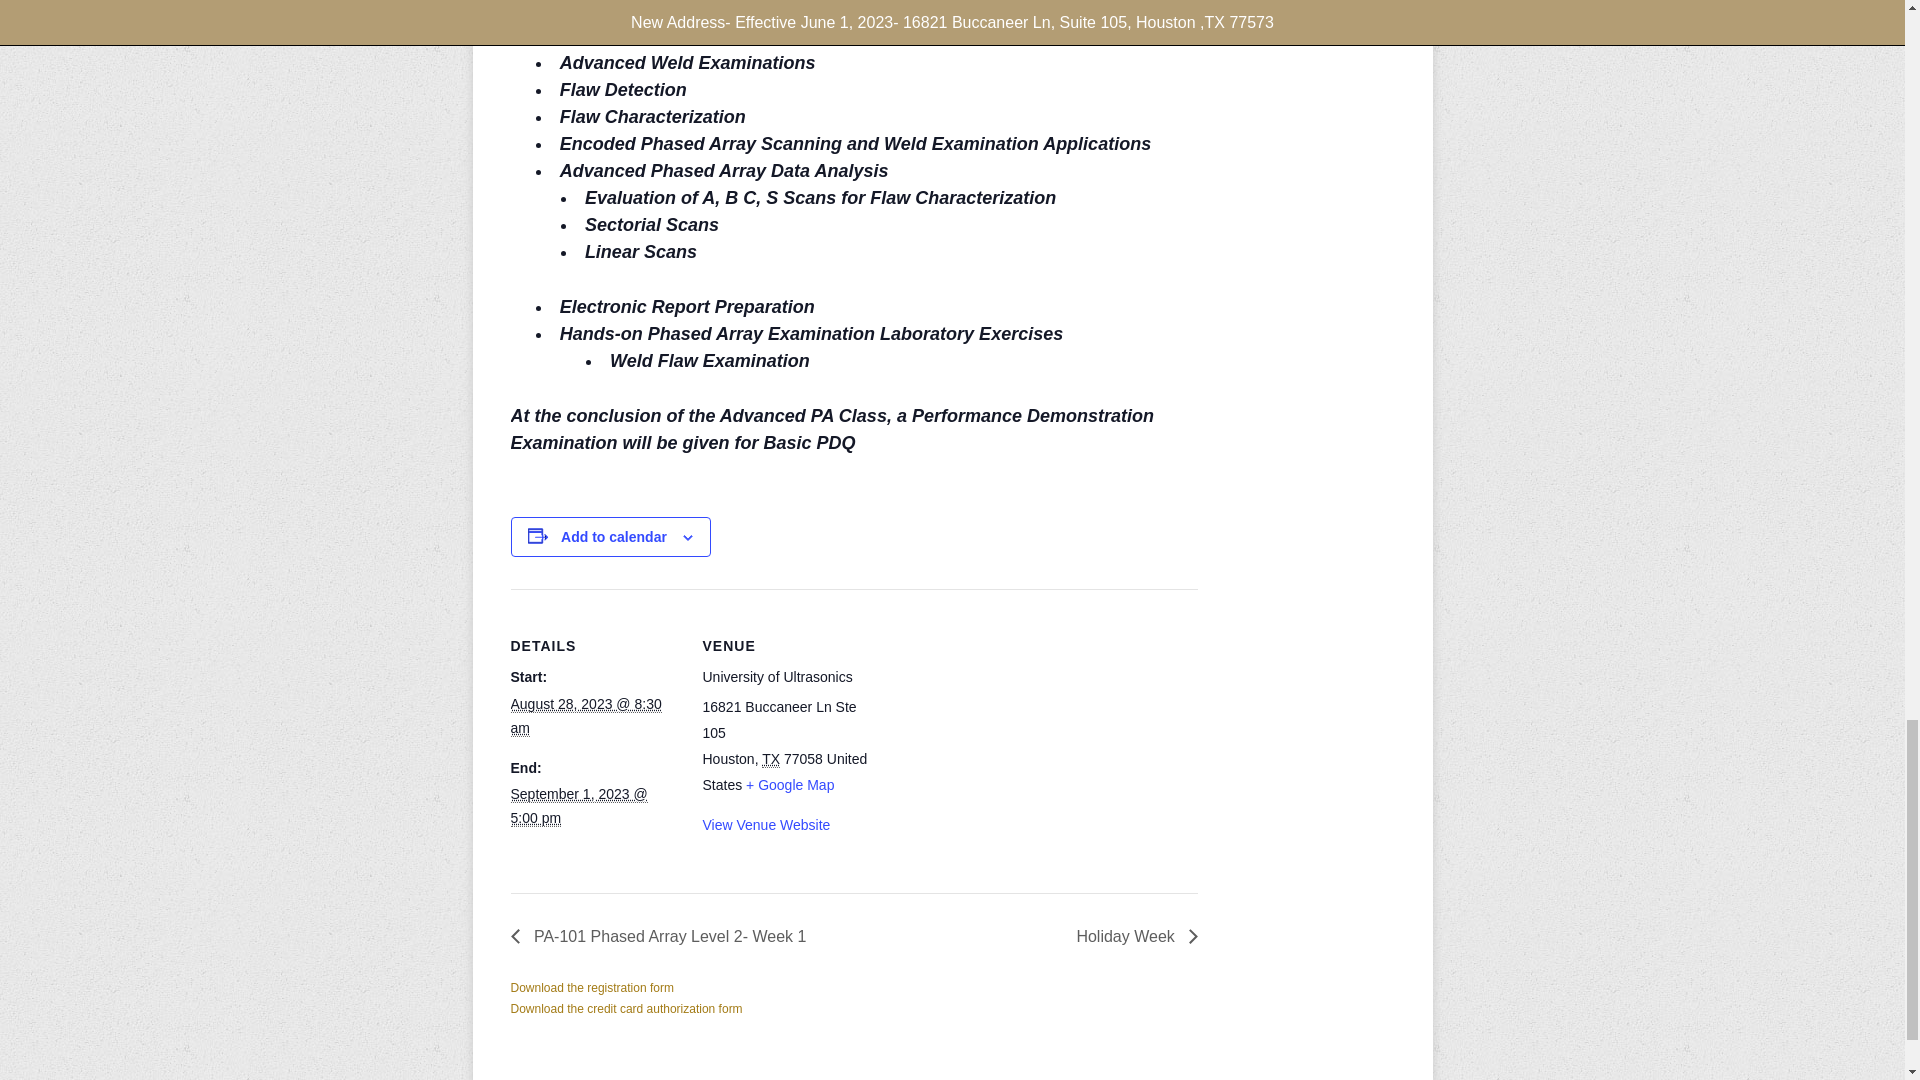  Describe the element at coordinates (790, 784) in the screenshot. I see `Click to view a Google Map` at that location.